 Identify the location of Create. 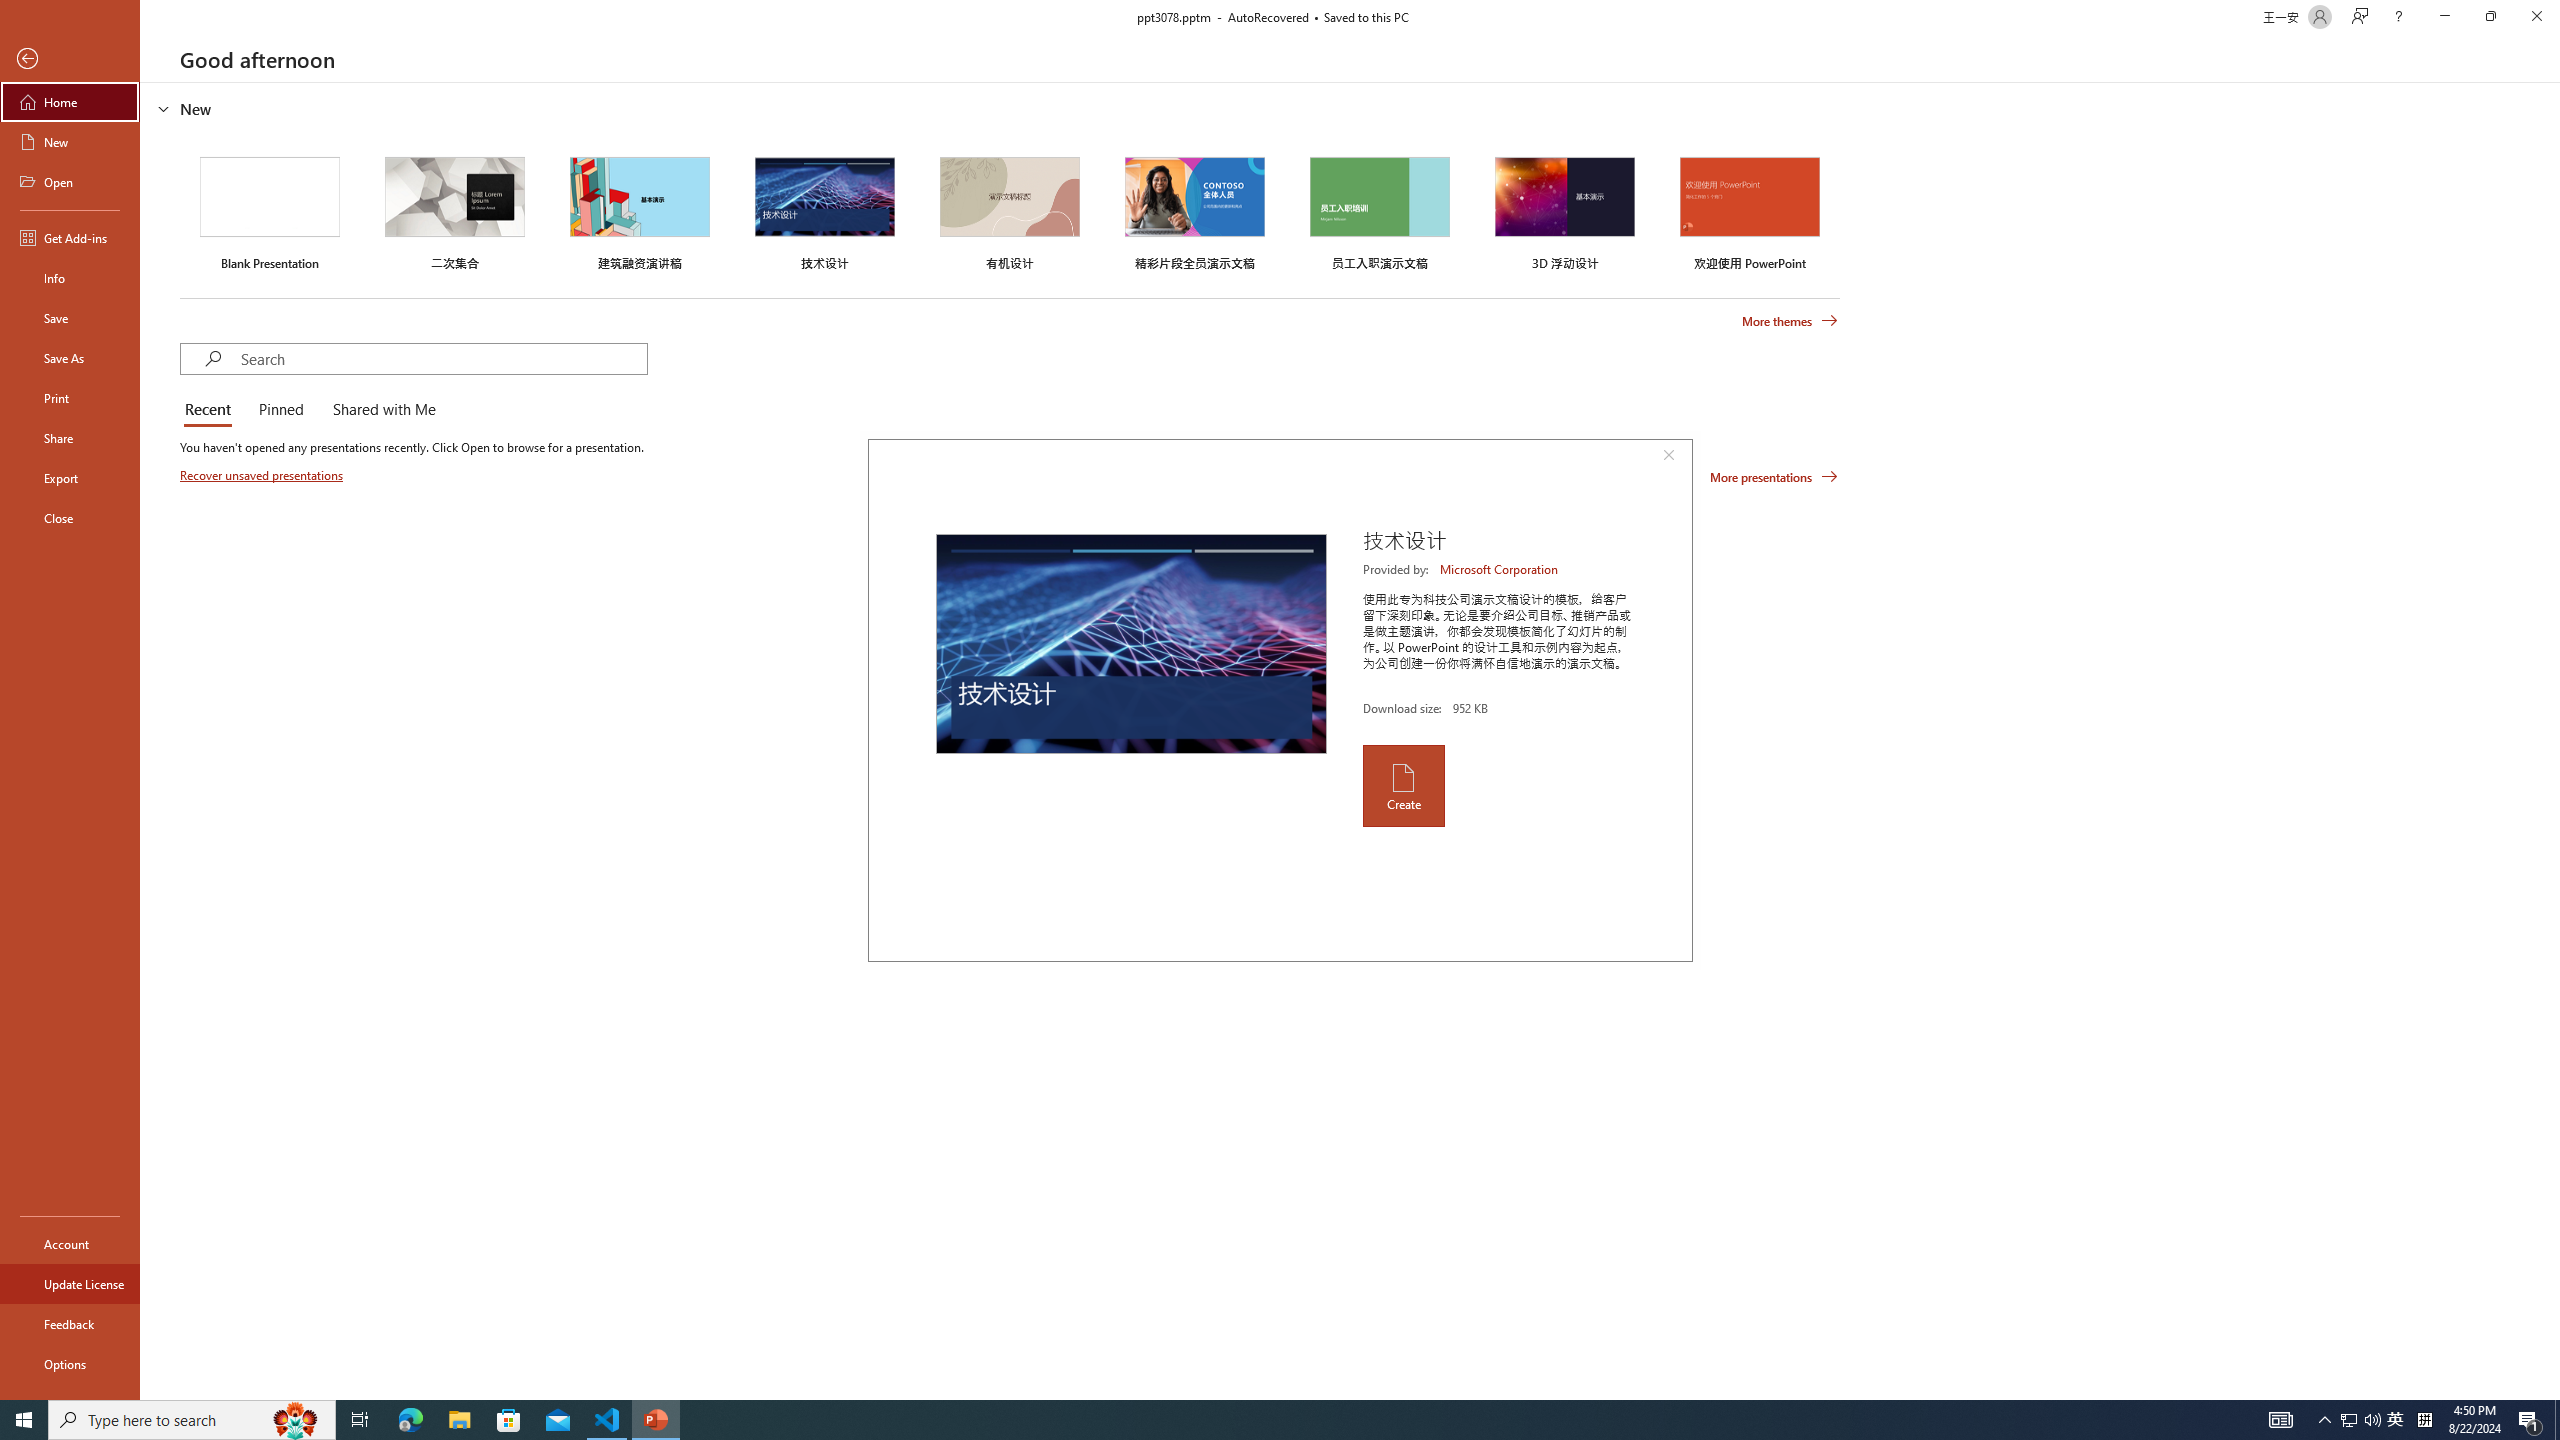
(1402, 785).